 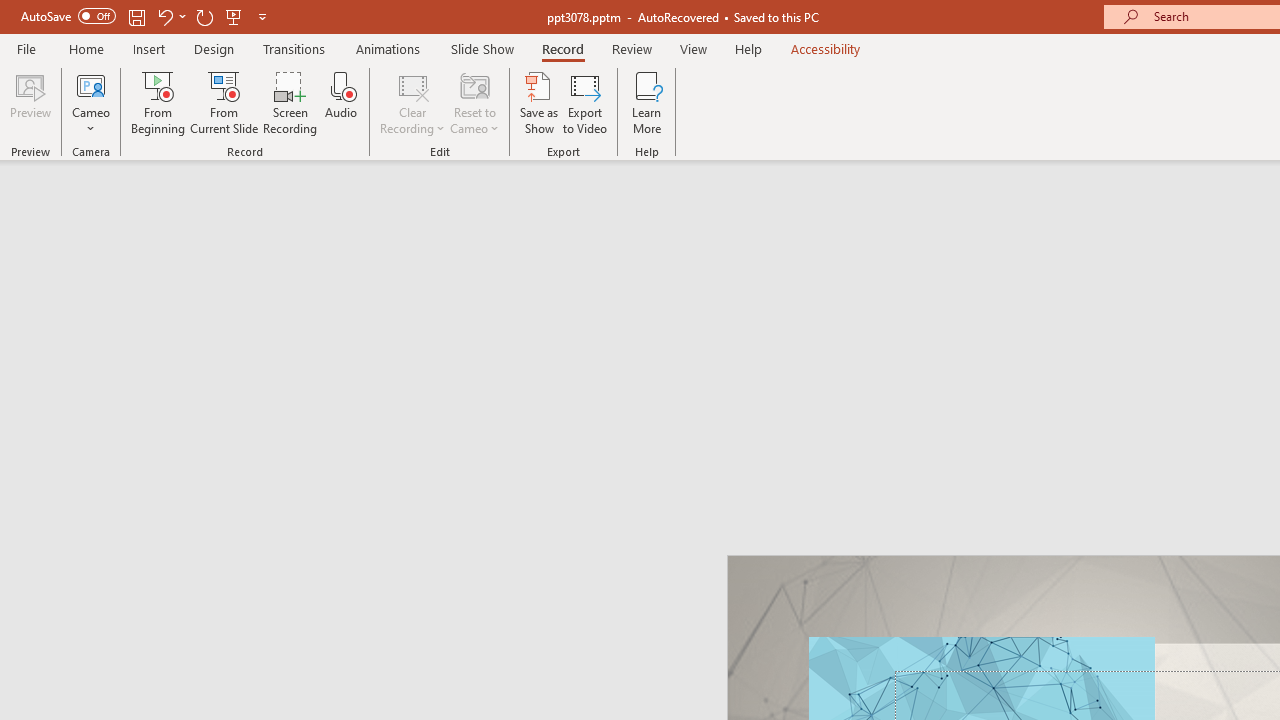 What do you see at coordinates (539, 102) in the screenshot?
I see `Save as Show` at bounding box center [539, 102].